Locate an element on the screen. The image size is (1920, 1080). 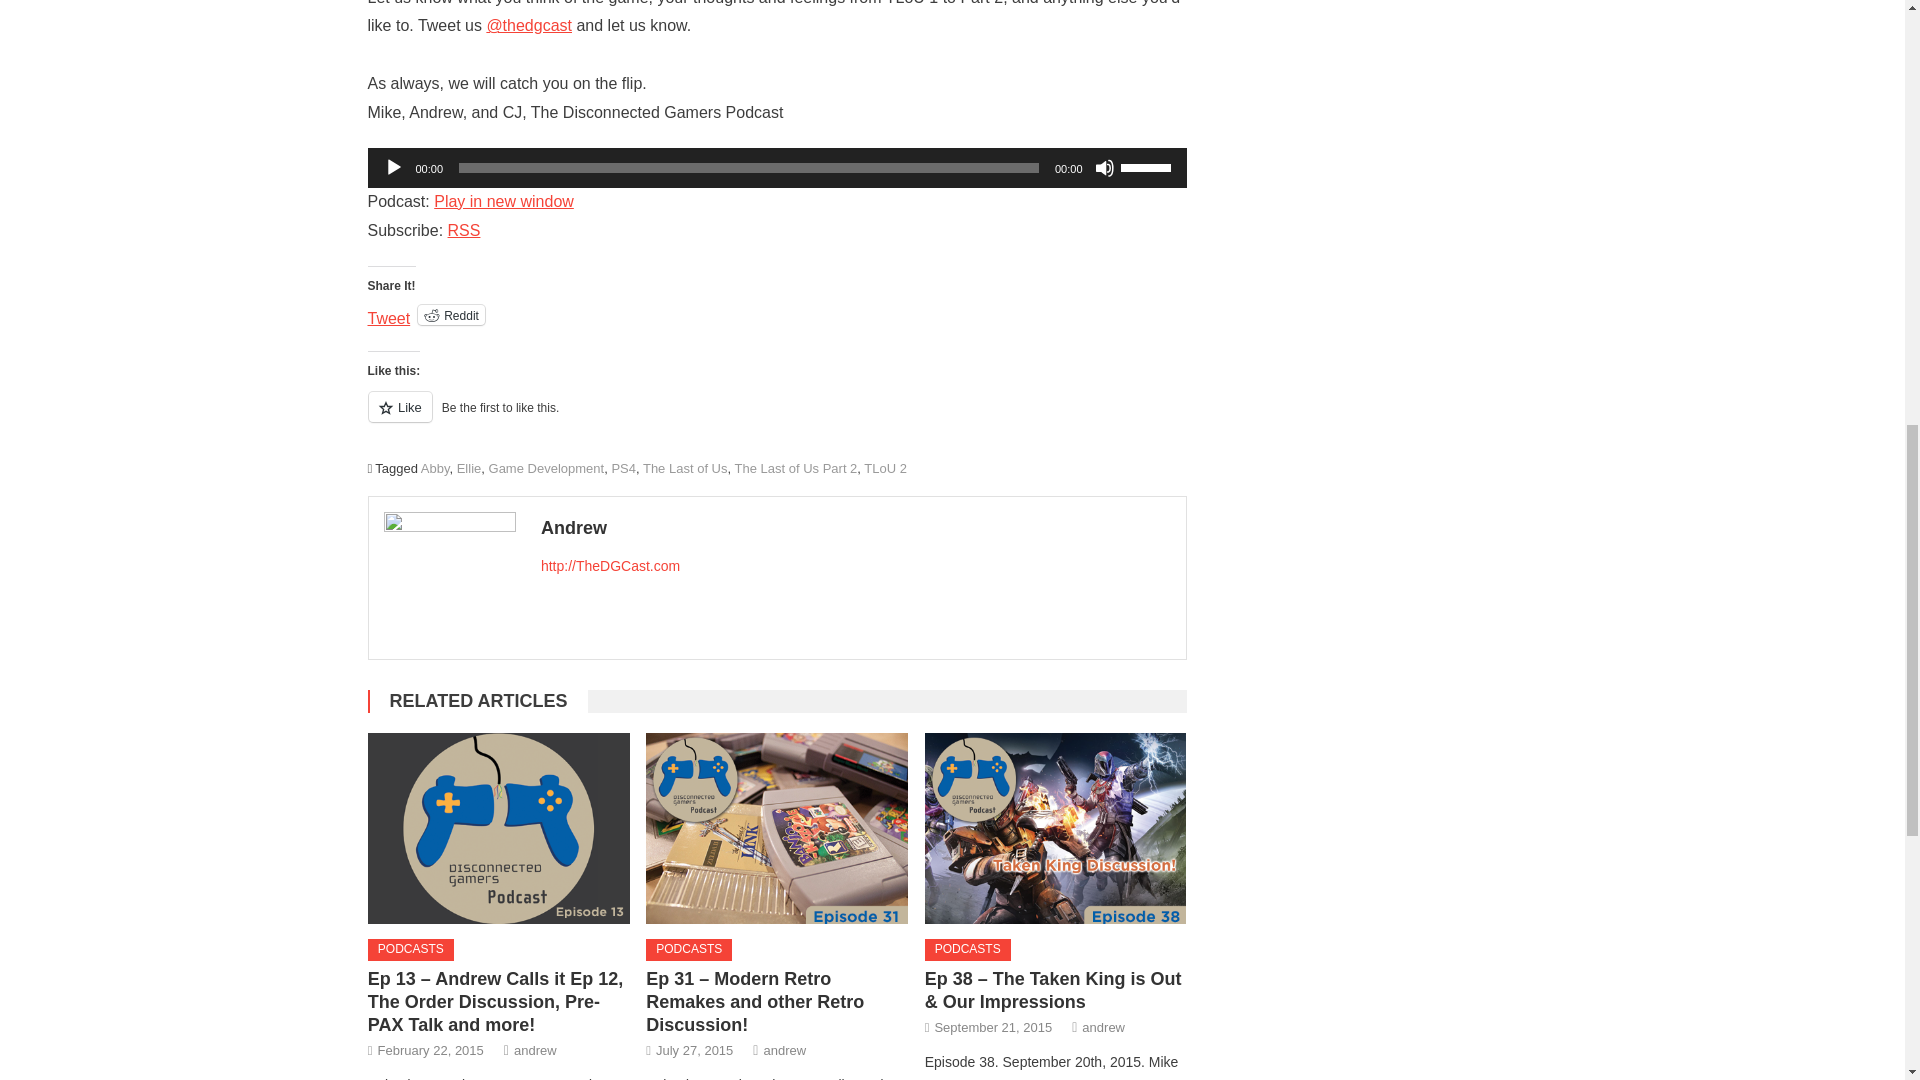
Subscribe via RSS is located at coordinates (464, 230).